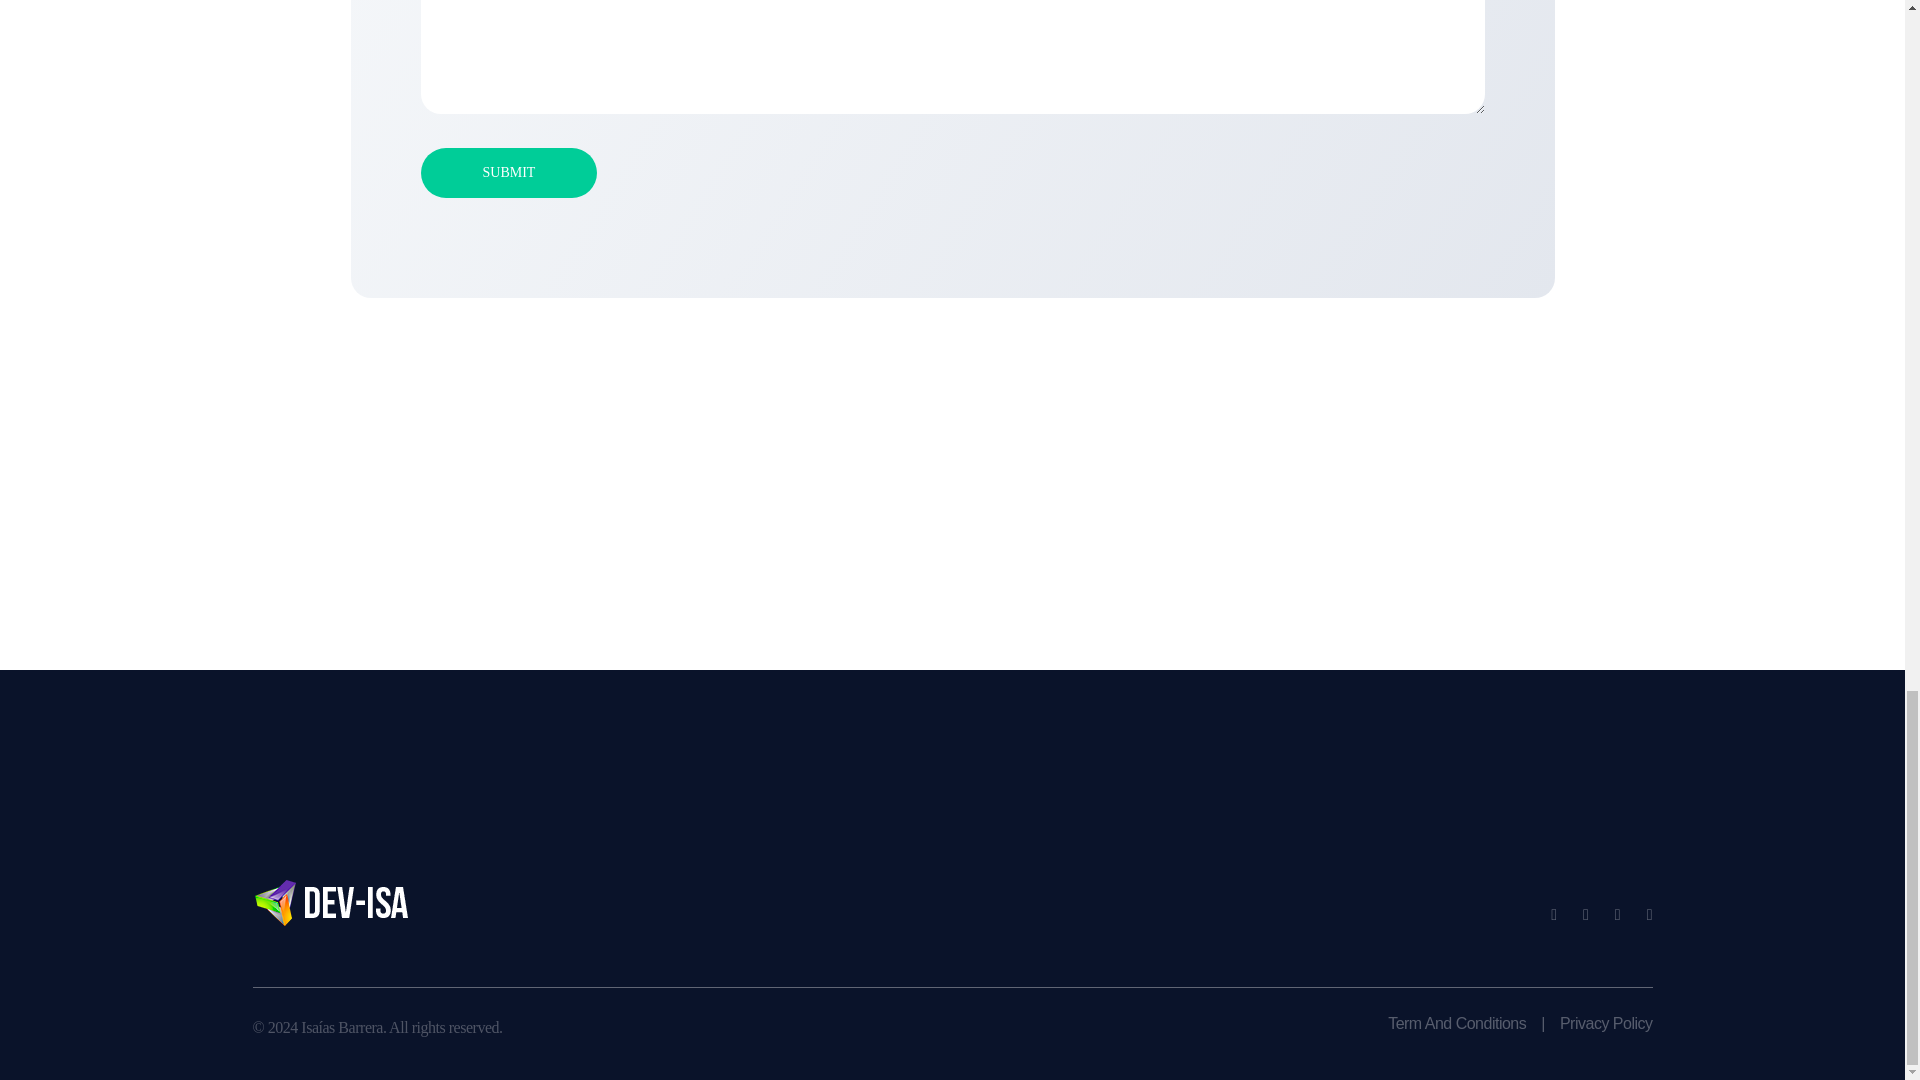 This screenshot has height=1080, width=1920. I want to click on Privacy Policy, so click(1599, 1024).